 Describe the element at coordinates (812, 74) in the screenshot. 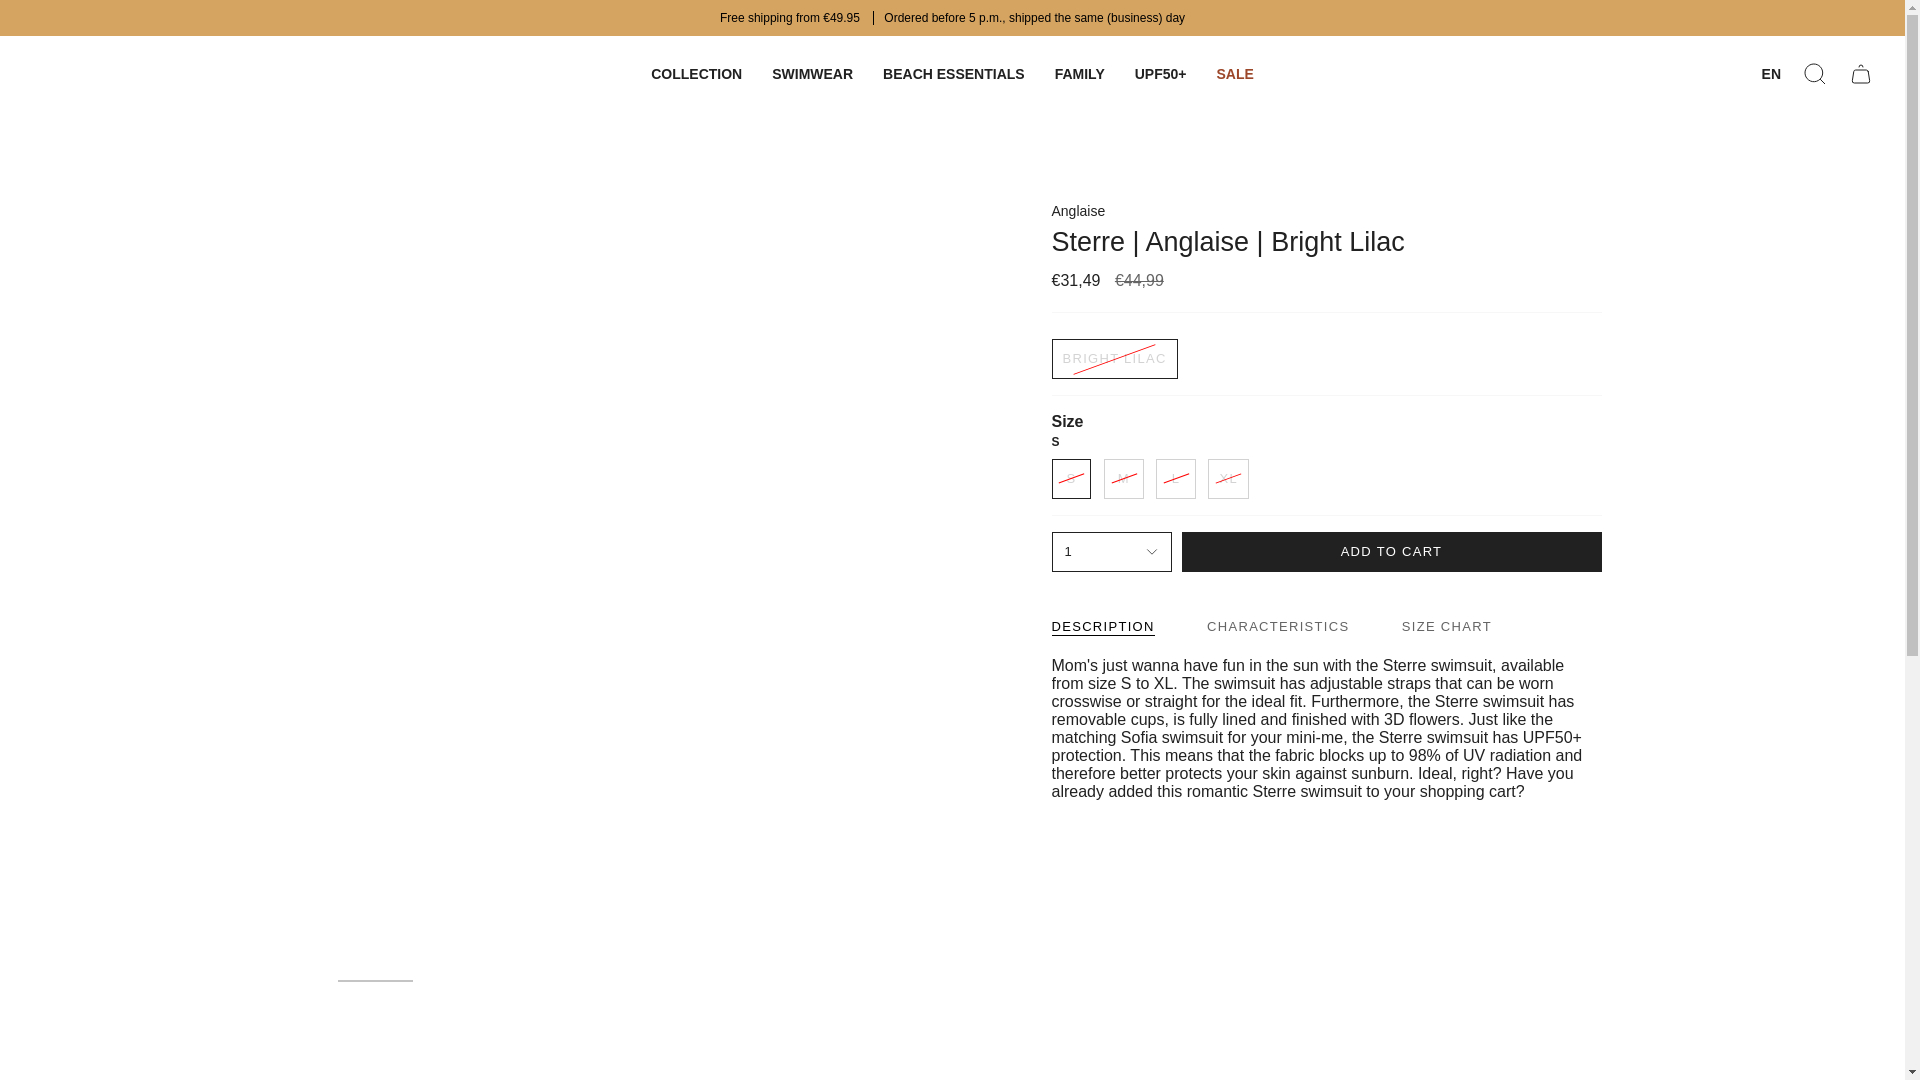

I see `SWIMWEAR` at that location.